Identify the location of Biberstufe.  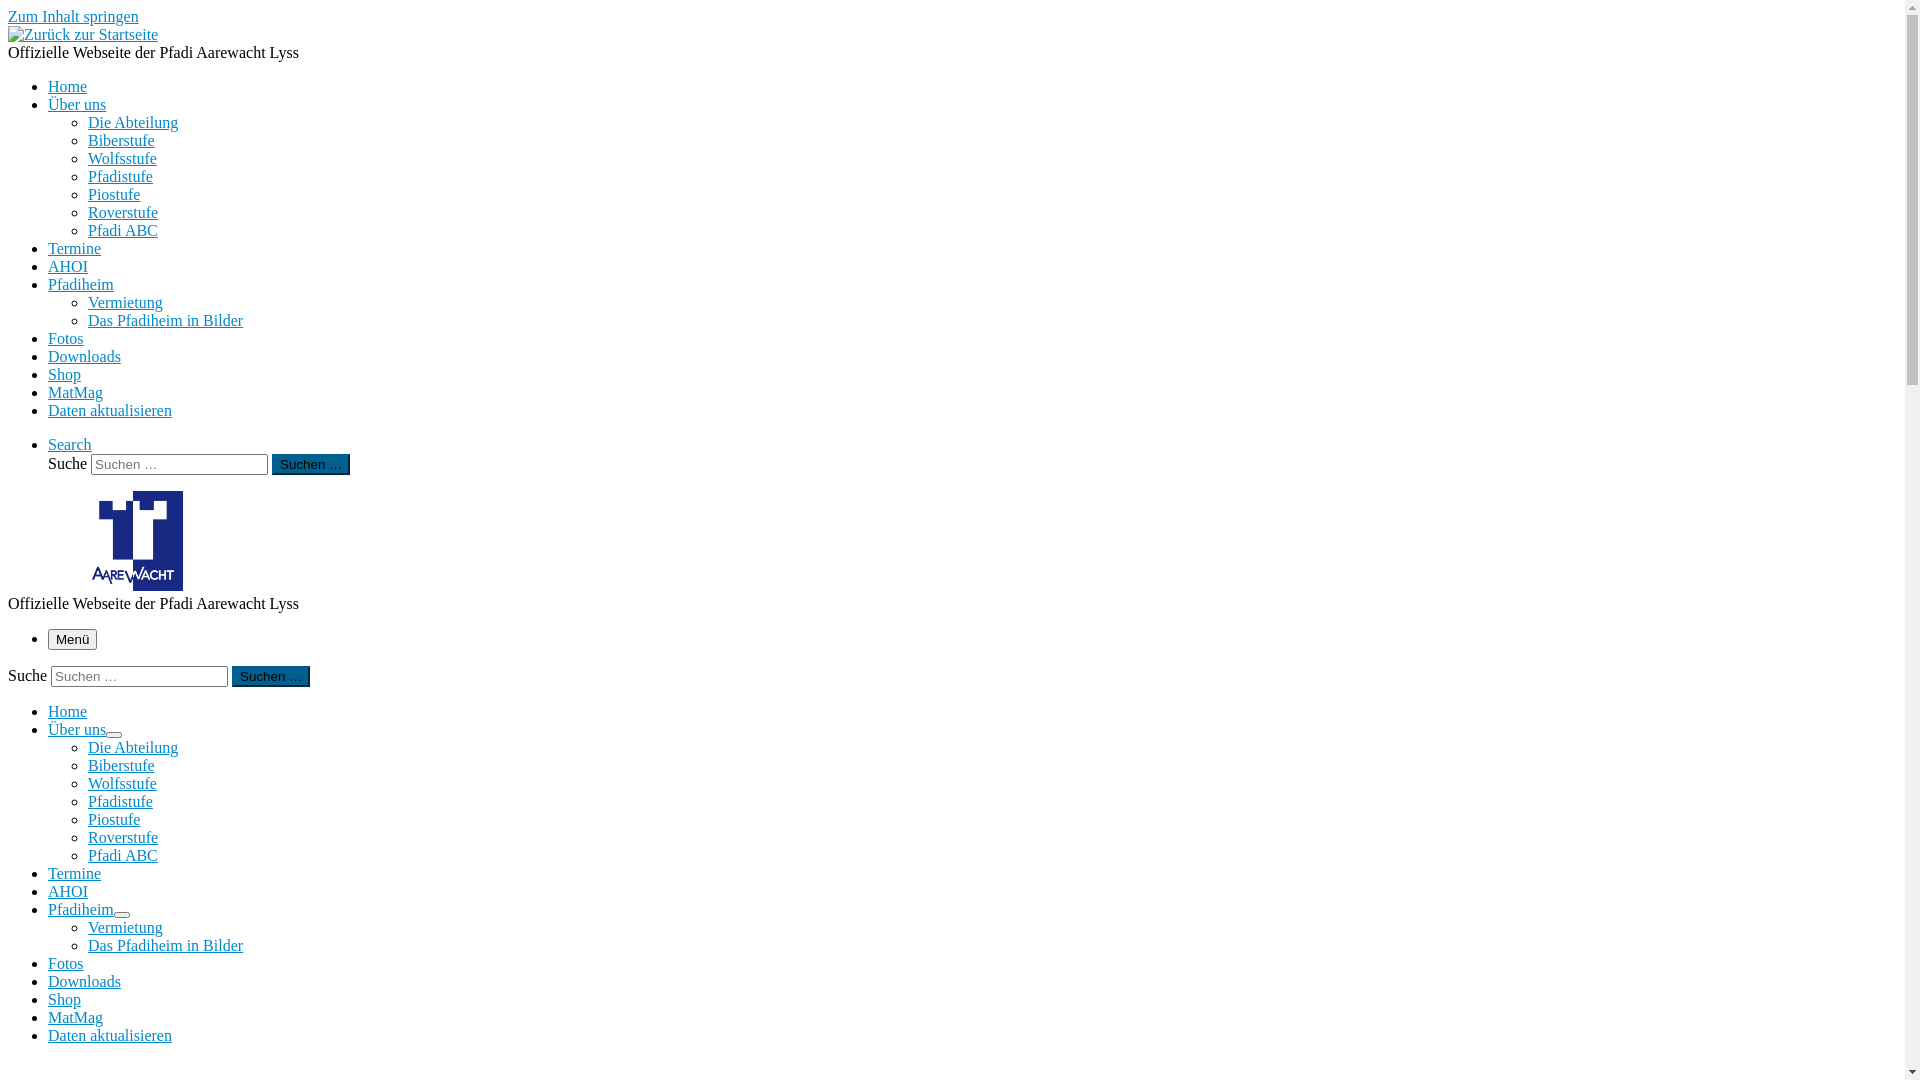
(122, 140).